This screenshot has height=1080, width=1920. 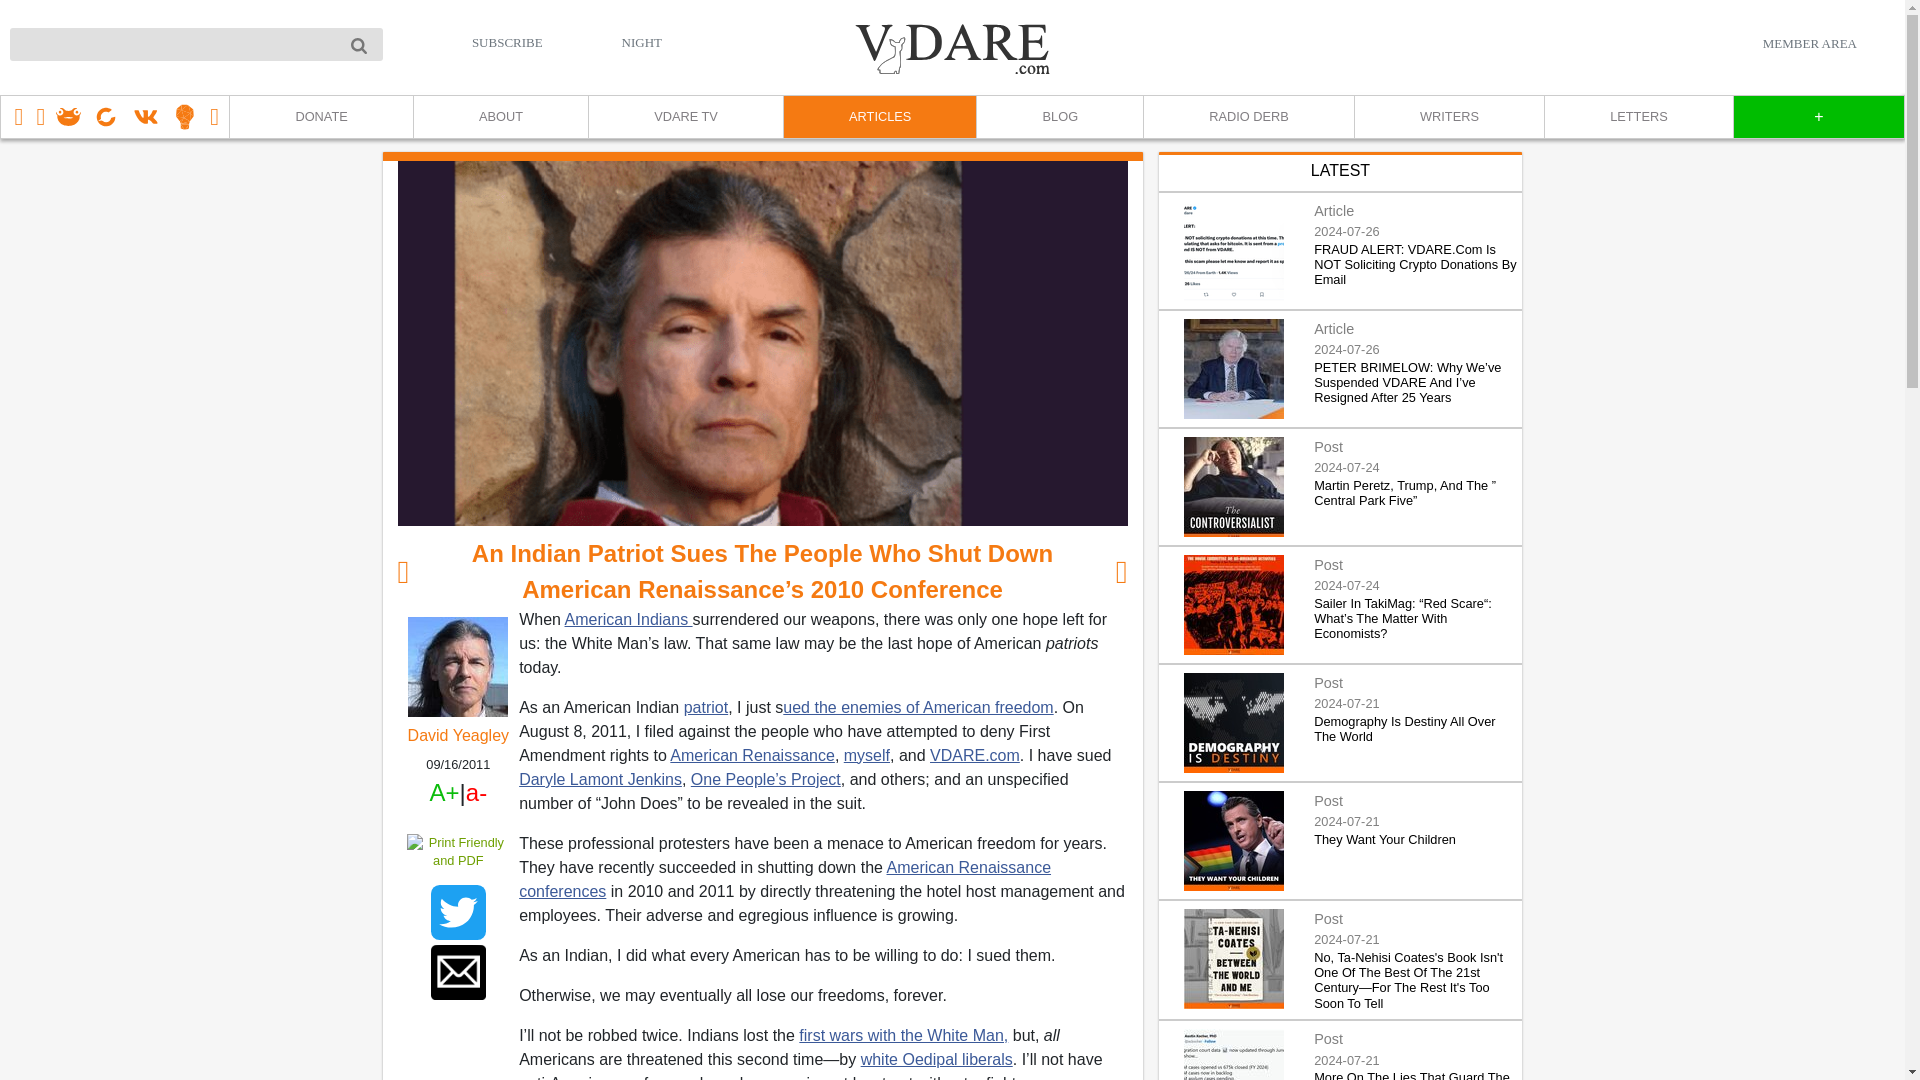 I want to click on BLOG, so click(x=1058, y=117).